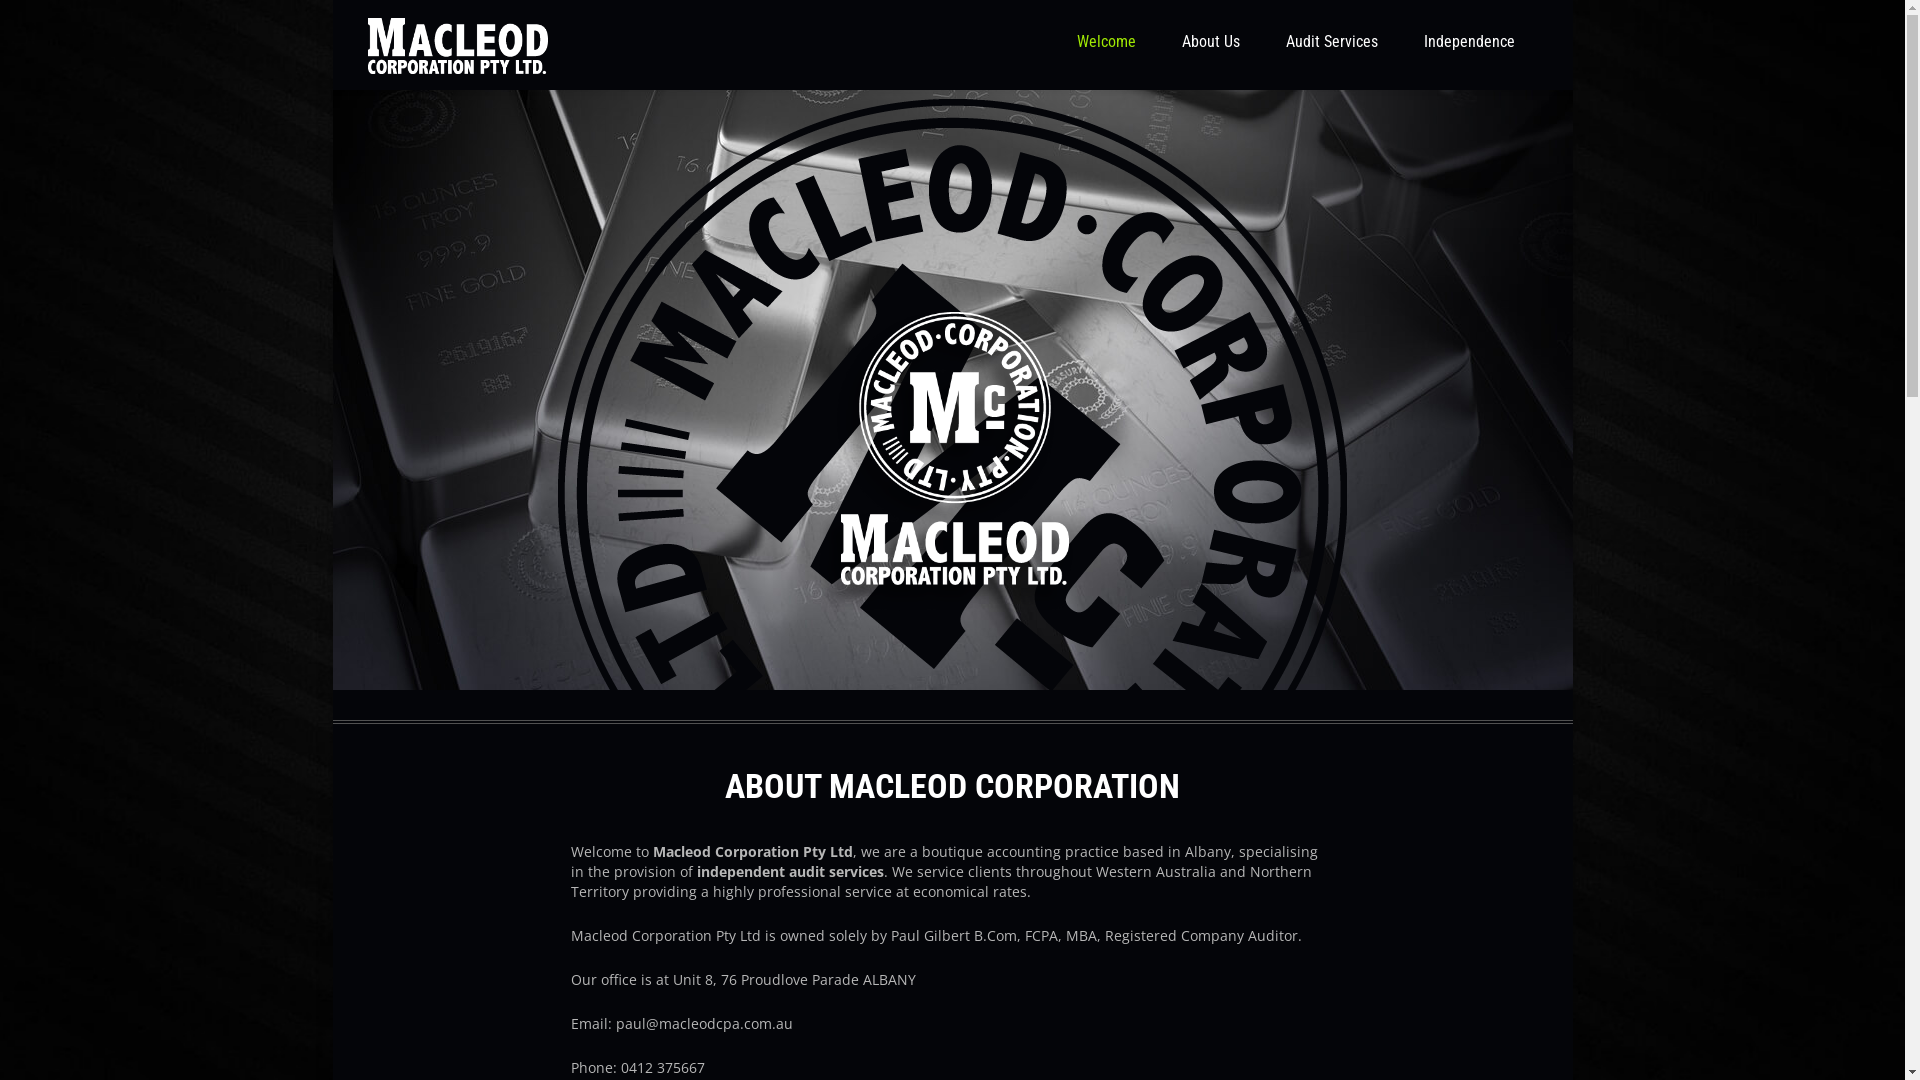  I want to click on Welcome, so click(1106, 42).